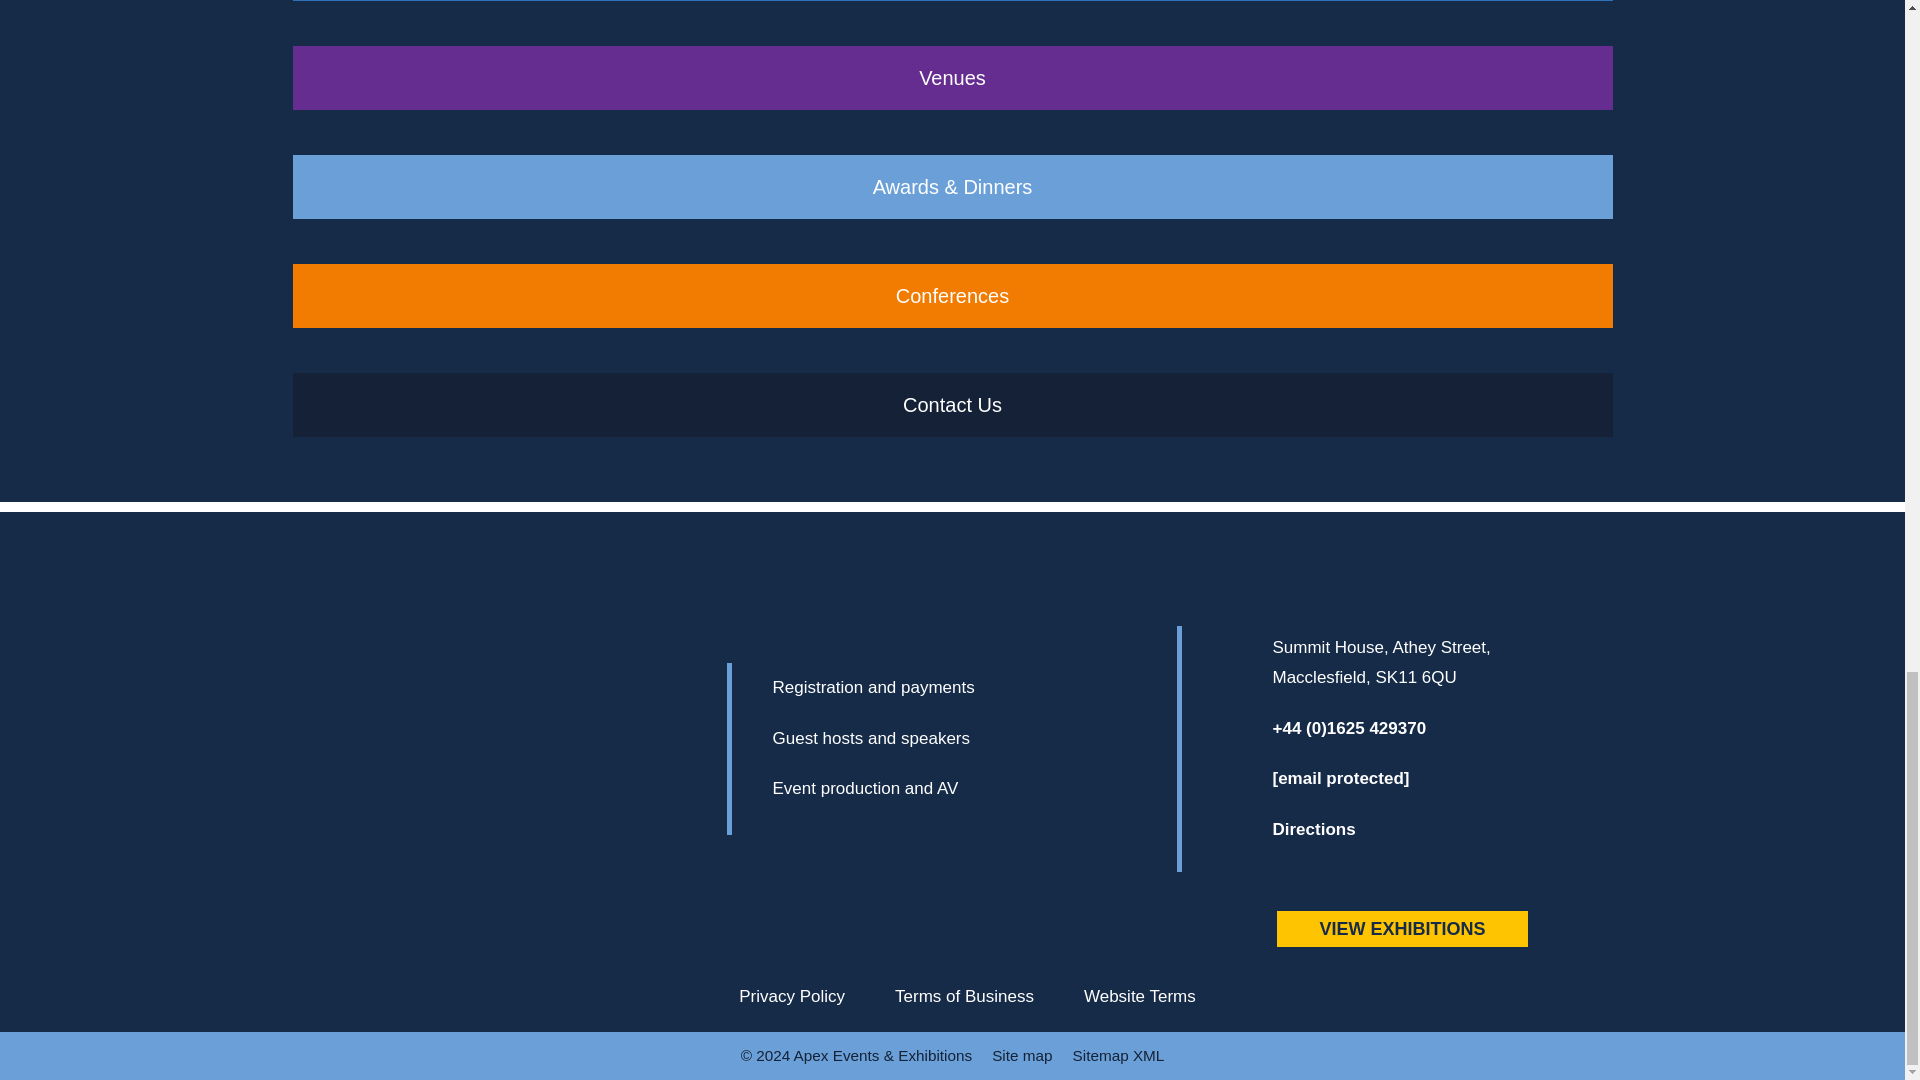 The image size is (1920, 1080). What do you see at coordinates (952, 404) in the screenshot?
I see `Contact Us` at bounding box center [952, 404].